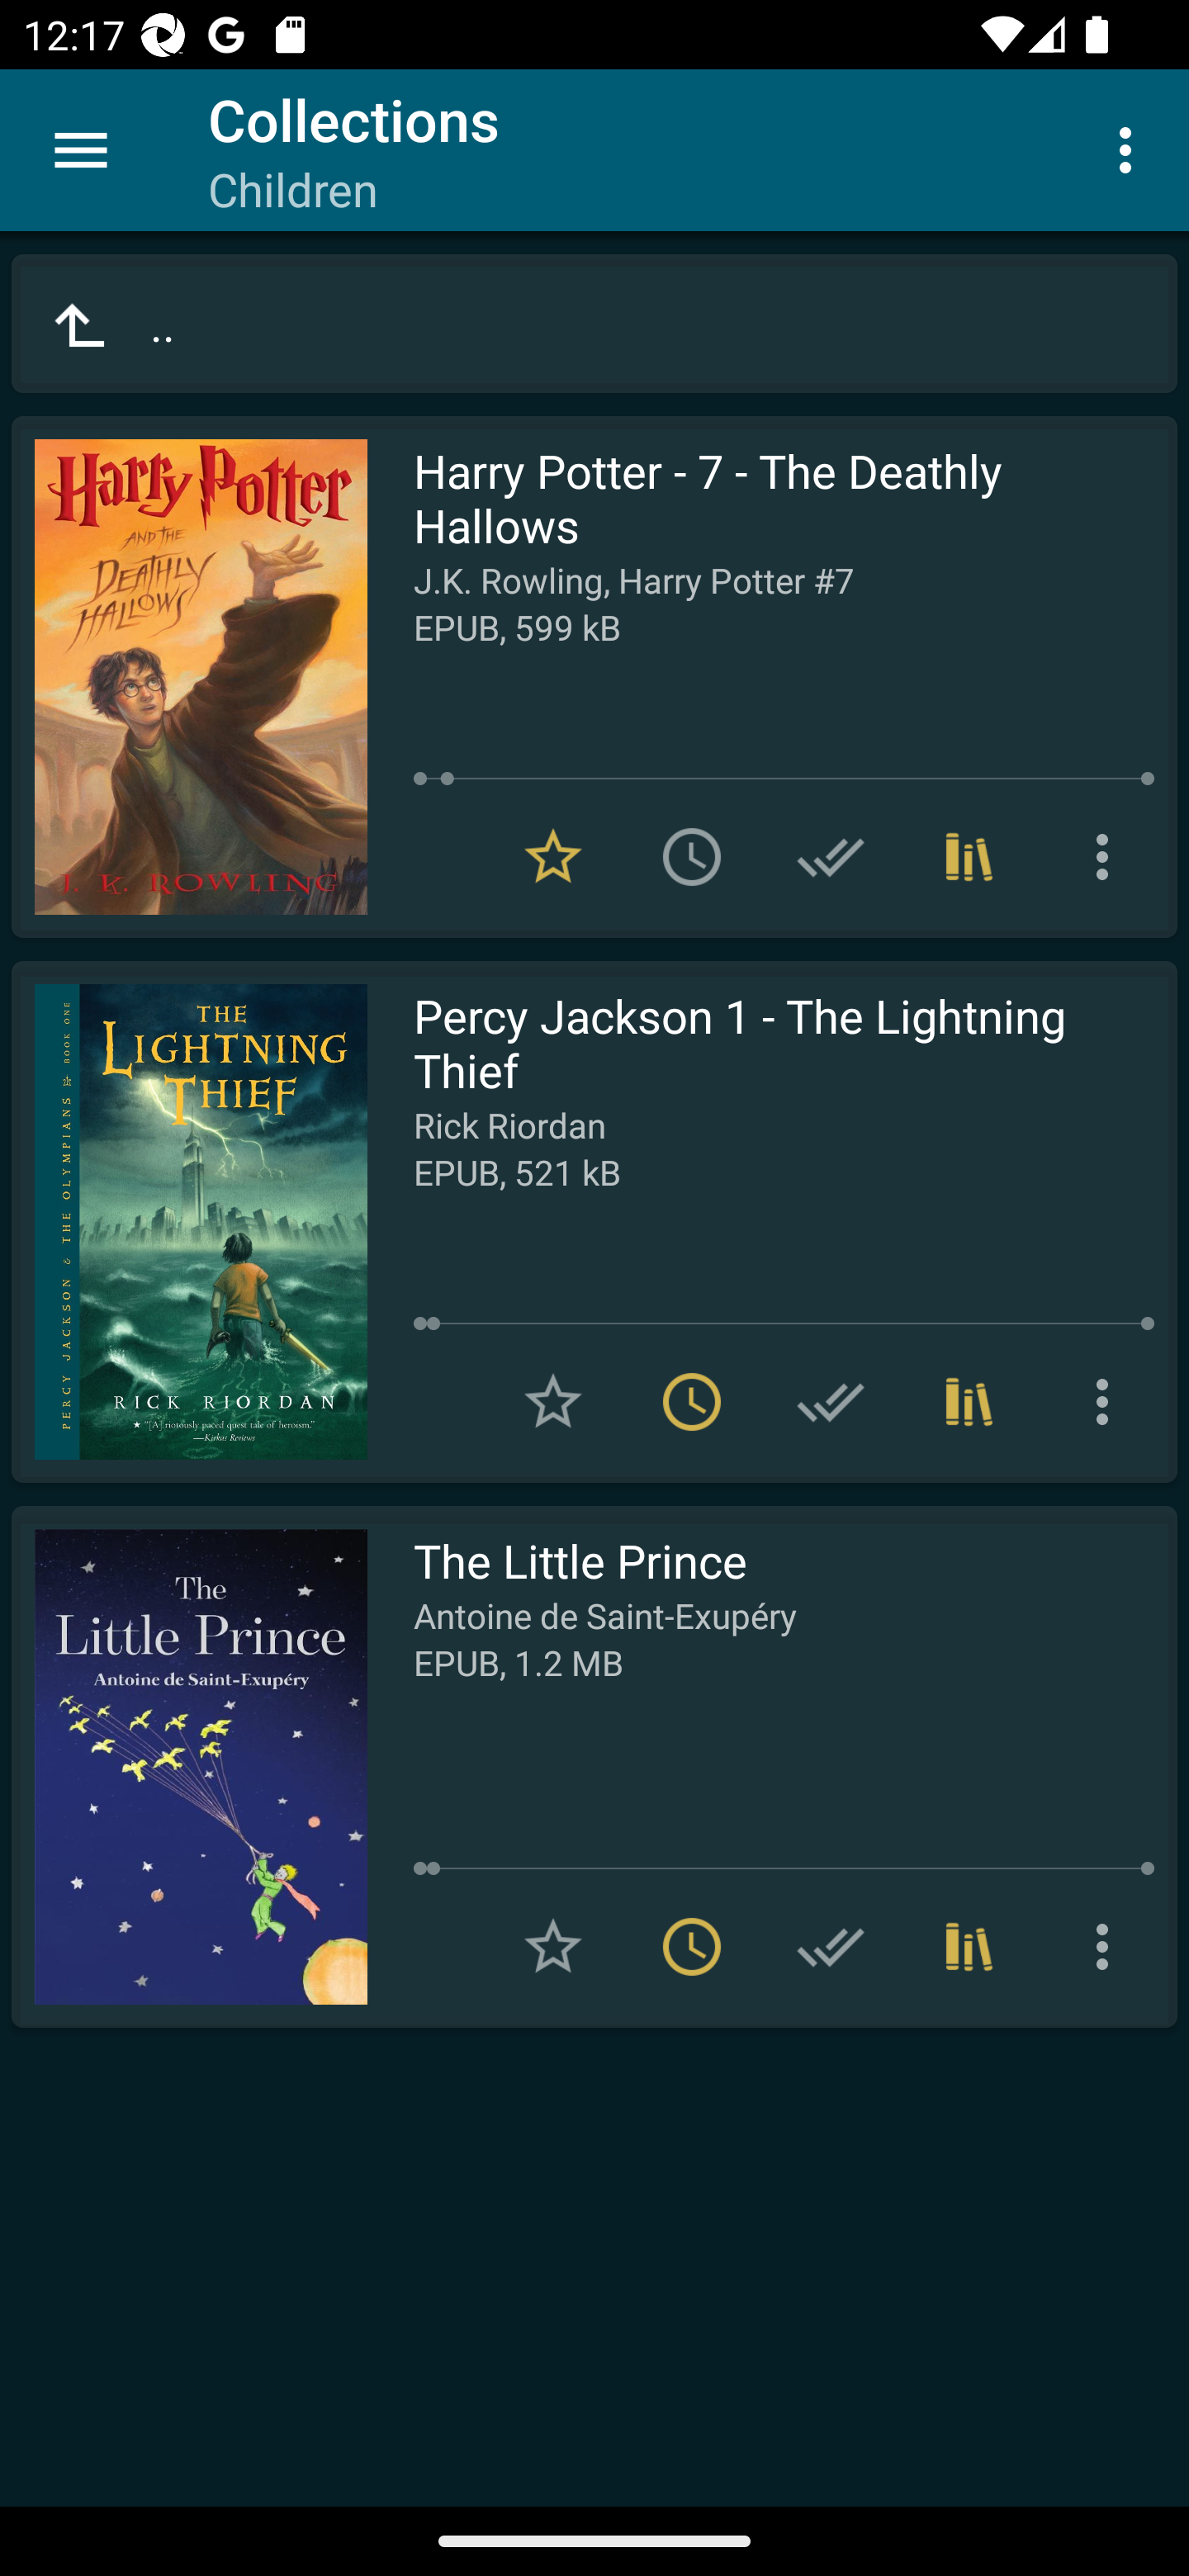 Image resolution: width=1189 pixels, height=2576 pixels. What do you see at coordinates (81, 150) in the screenshot?
I see `Menu` at bounding box center [81, 150].